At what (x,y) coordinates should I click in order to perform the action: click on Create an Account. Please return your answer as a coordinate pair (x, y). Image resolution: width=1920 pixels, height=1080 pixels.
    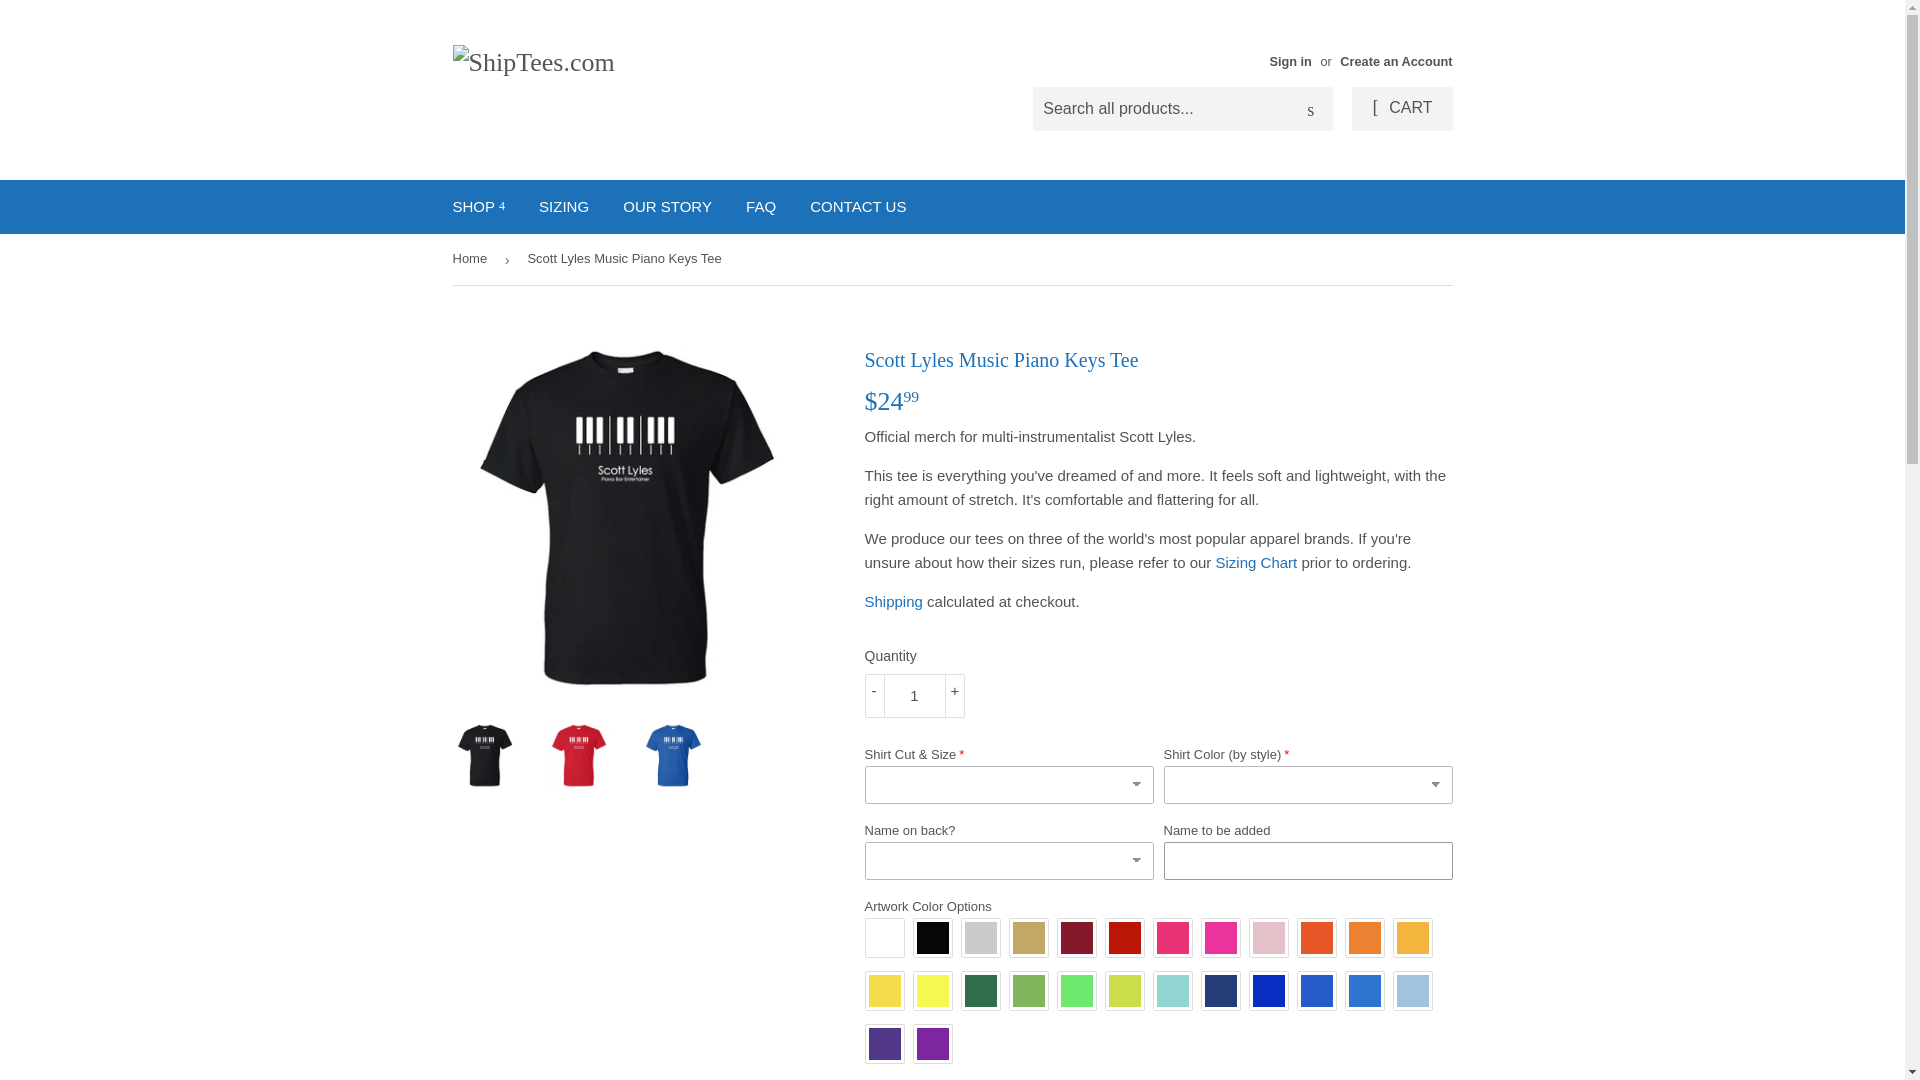
    Looking at the image, I should click on (1396, 62).